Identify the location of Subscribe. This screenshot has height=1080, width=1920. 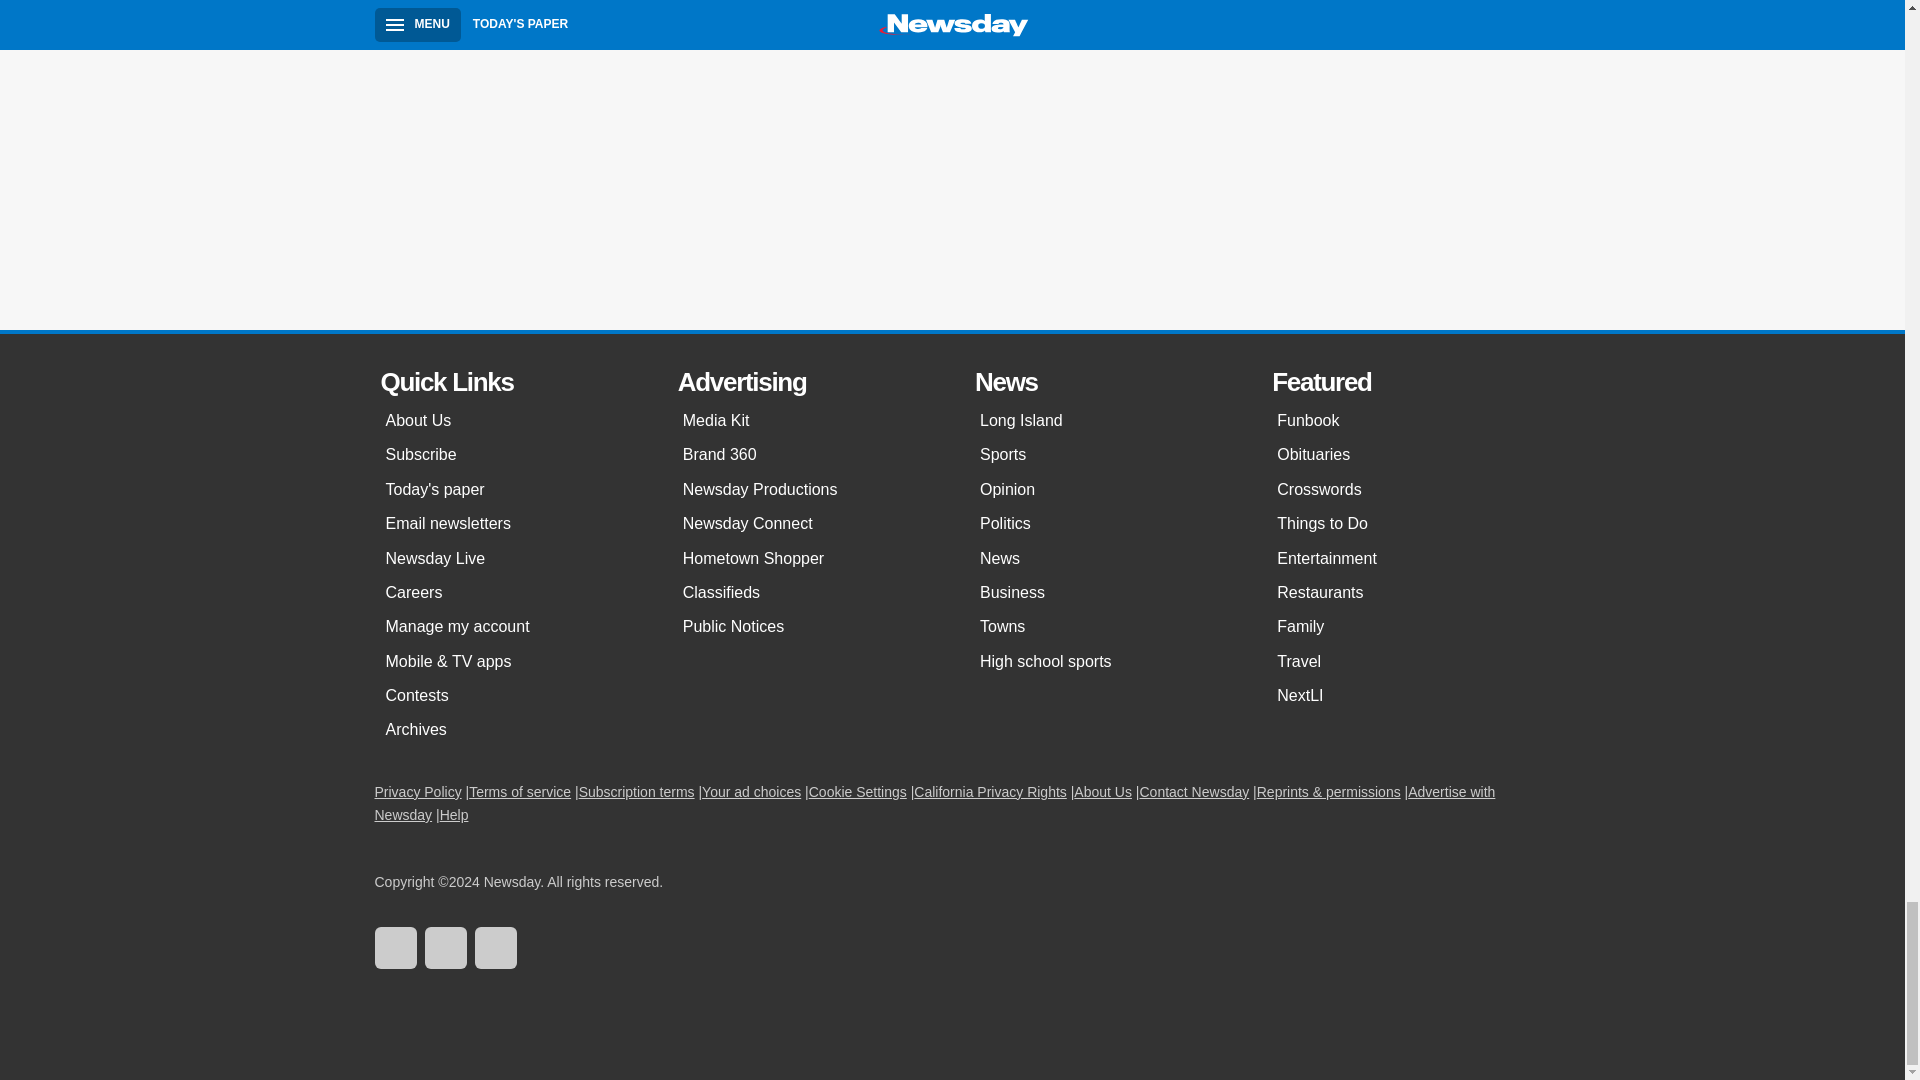
(511, 454).